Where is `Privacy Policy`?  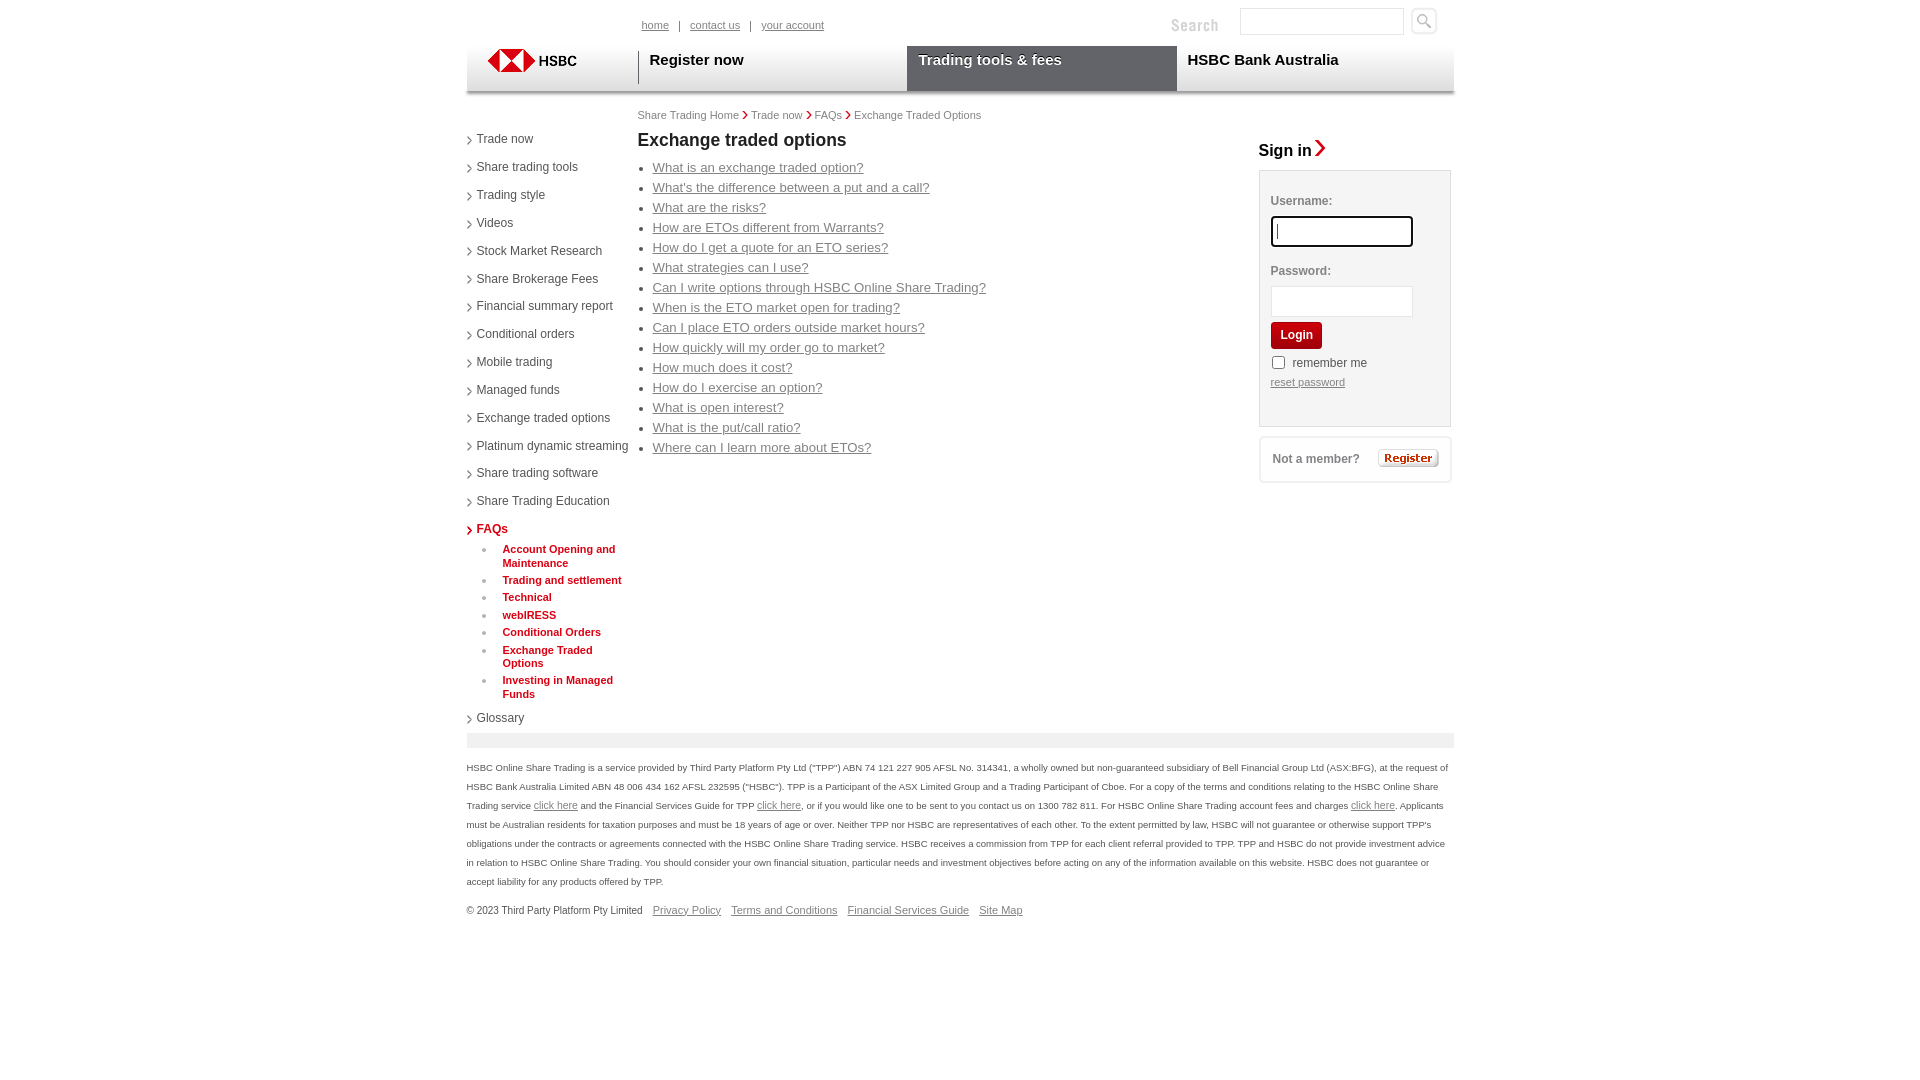
Privacy Policy is located at coordinates (687, 910).